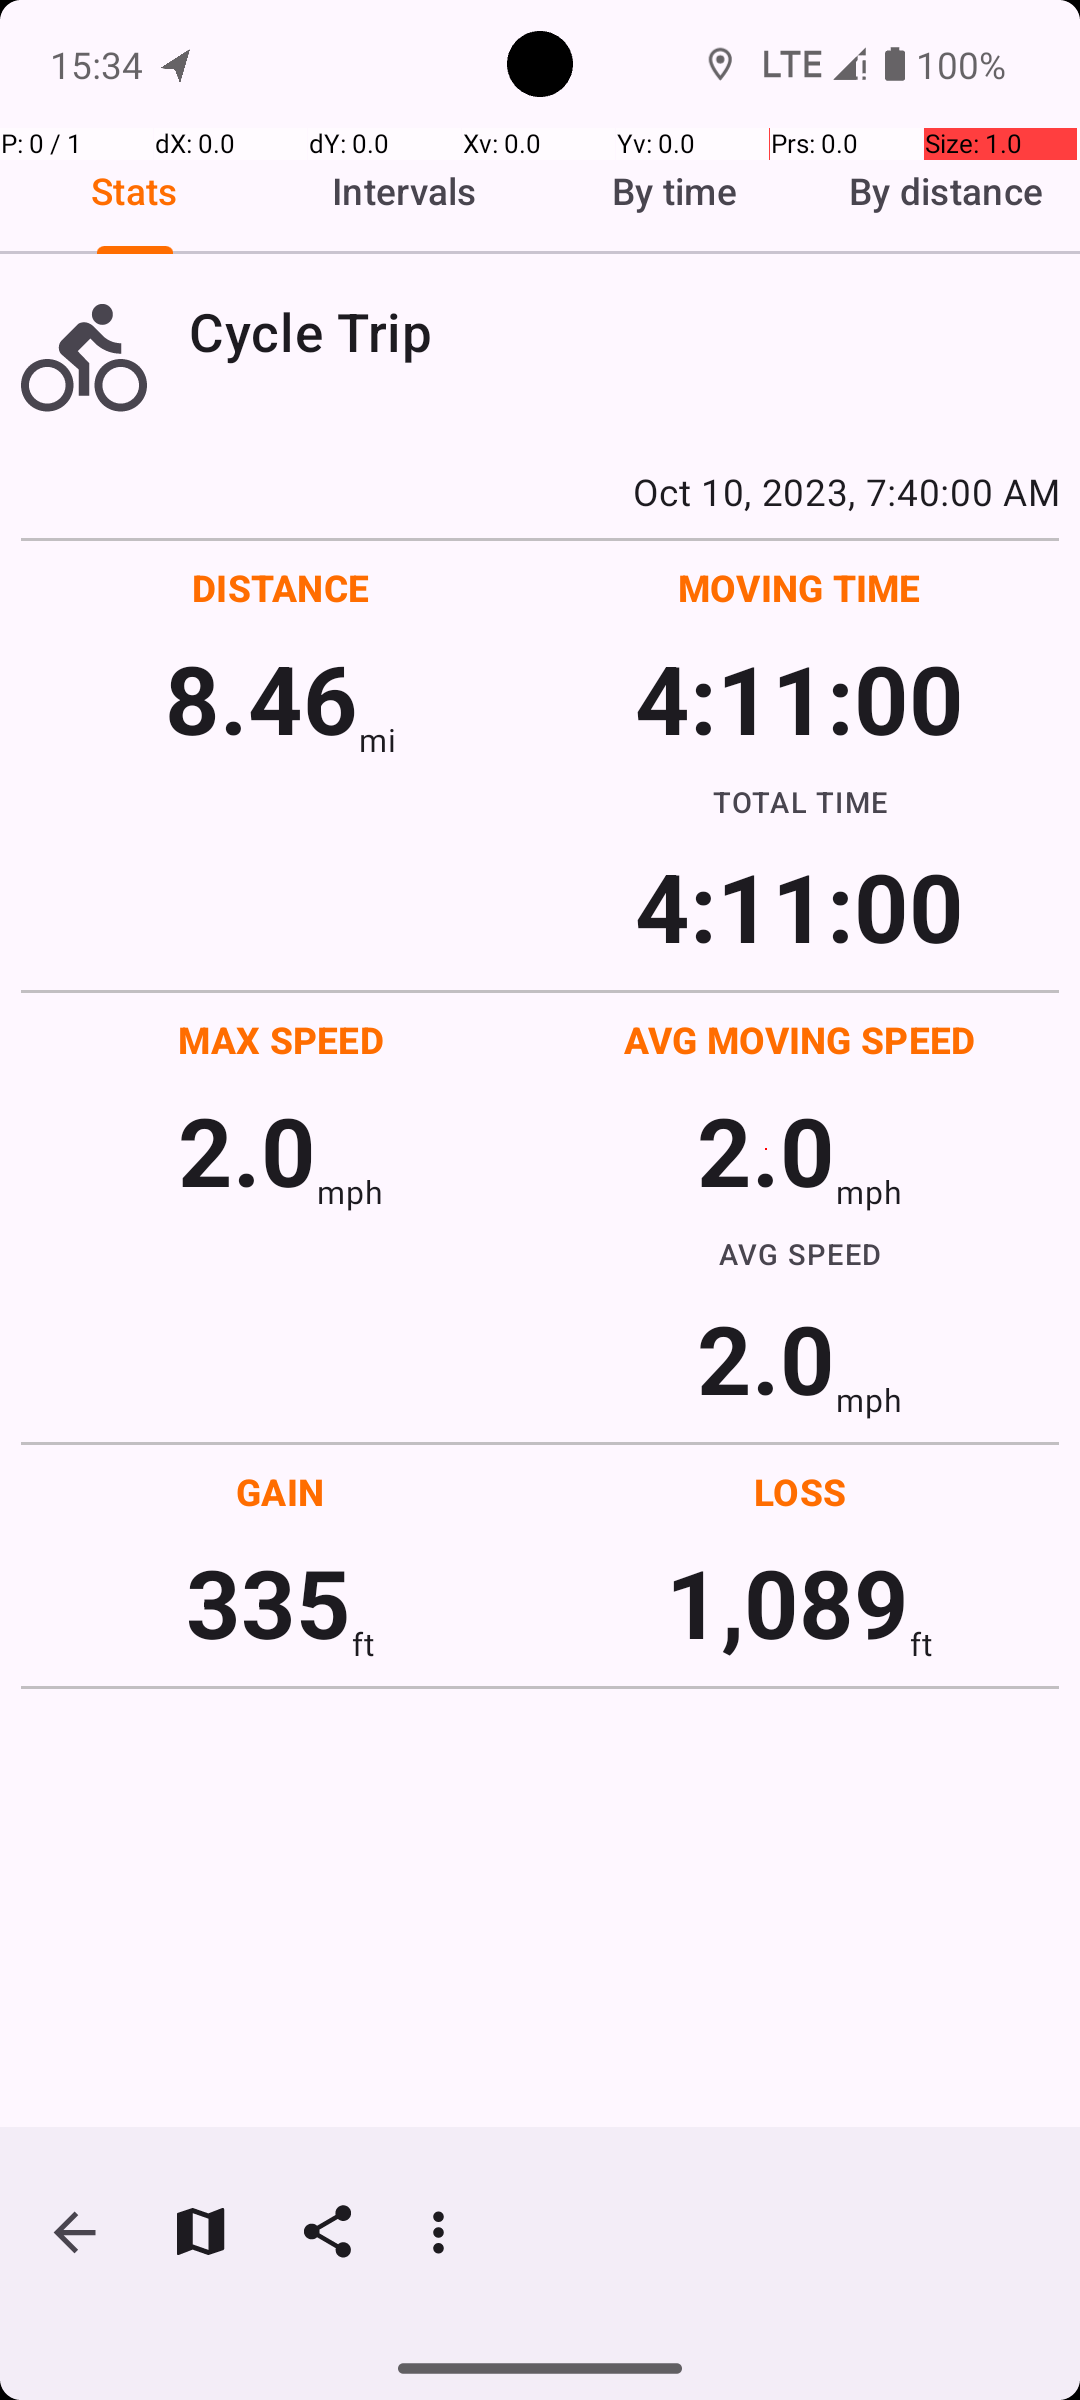 Image resolution: width=1080 pixels, height=2400 pixels. What do you see at coordinates (262, 698) in the screenshot?
I see `8.46` at bounding box center [262, 698].